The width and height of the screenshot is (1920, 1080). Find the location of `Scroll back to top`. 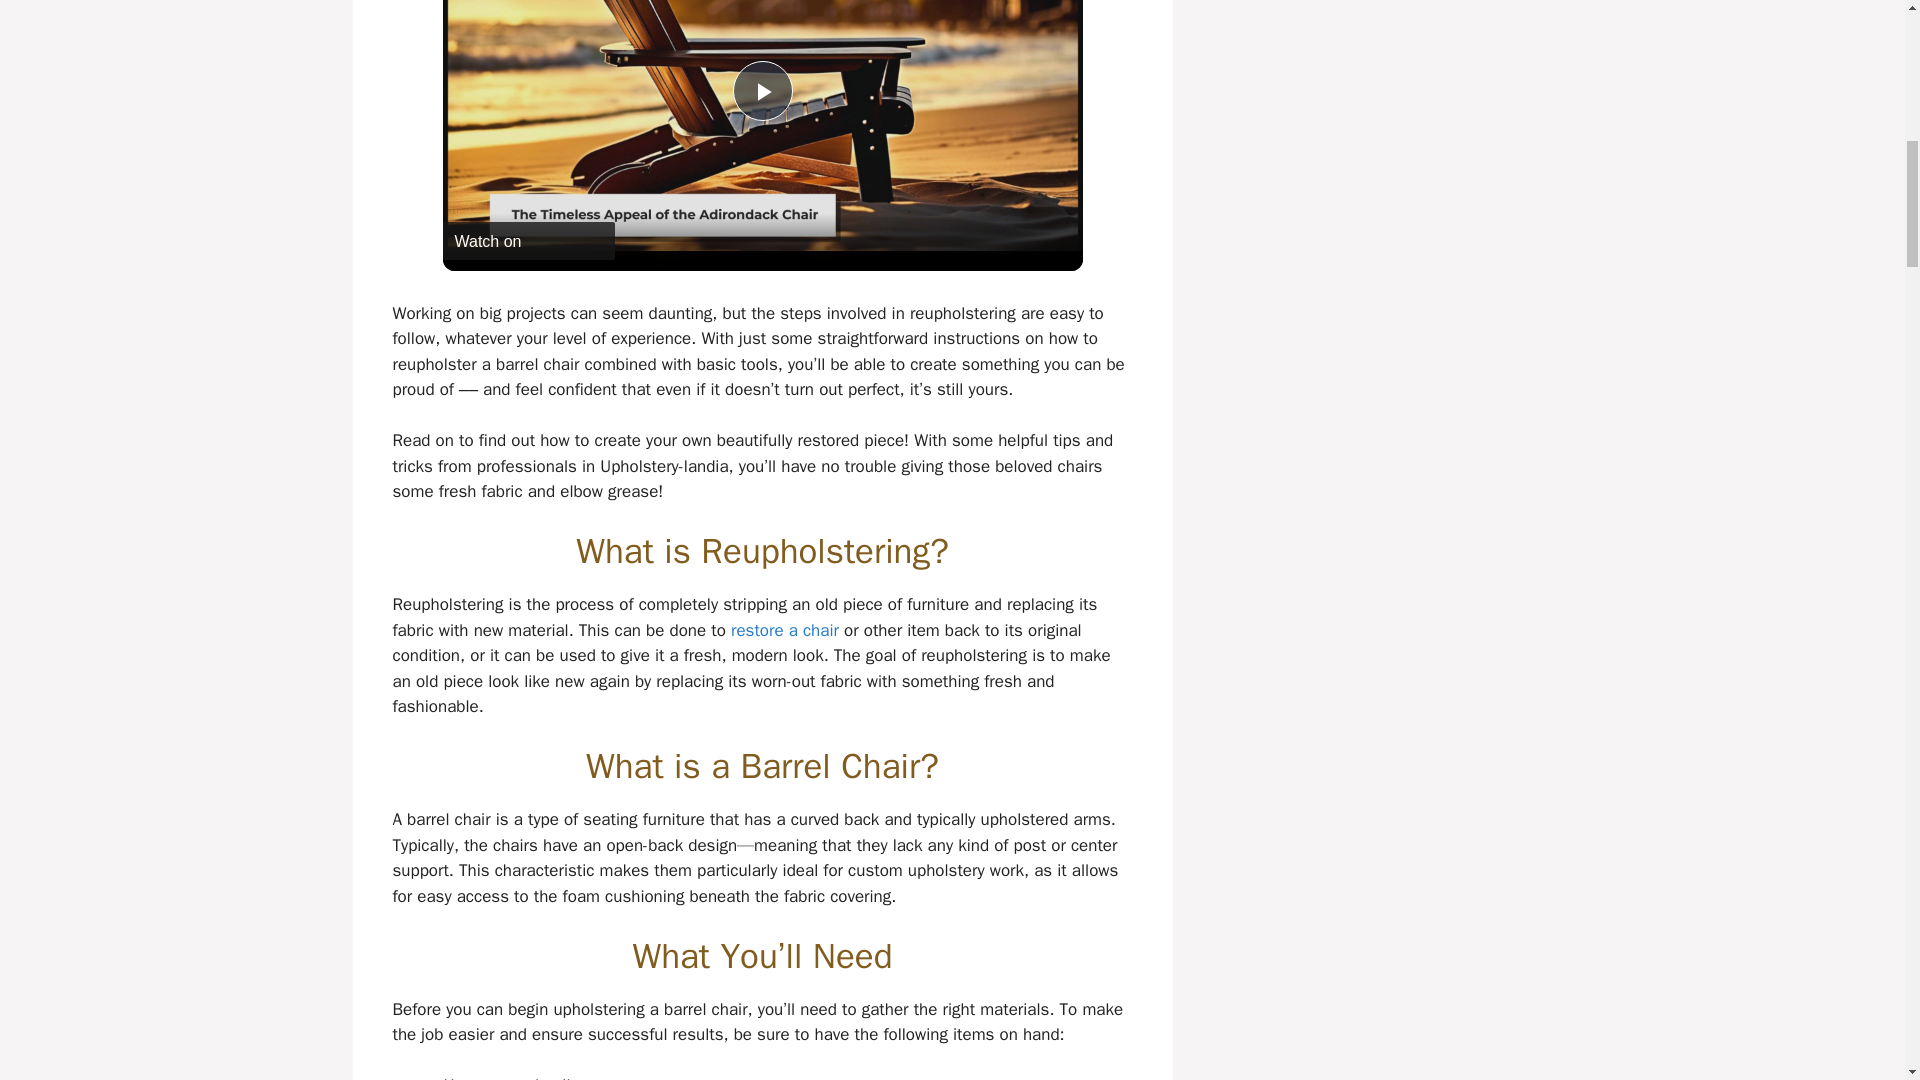

Scroll back to top is located at coordinates (1855, 949).